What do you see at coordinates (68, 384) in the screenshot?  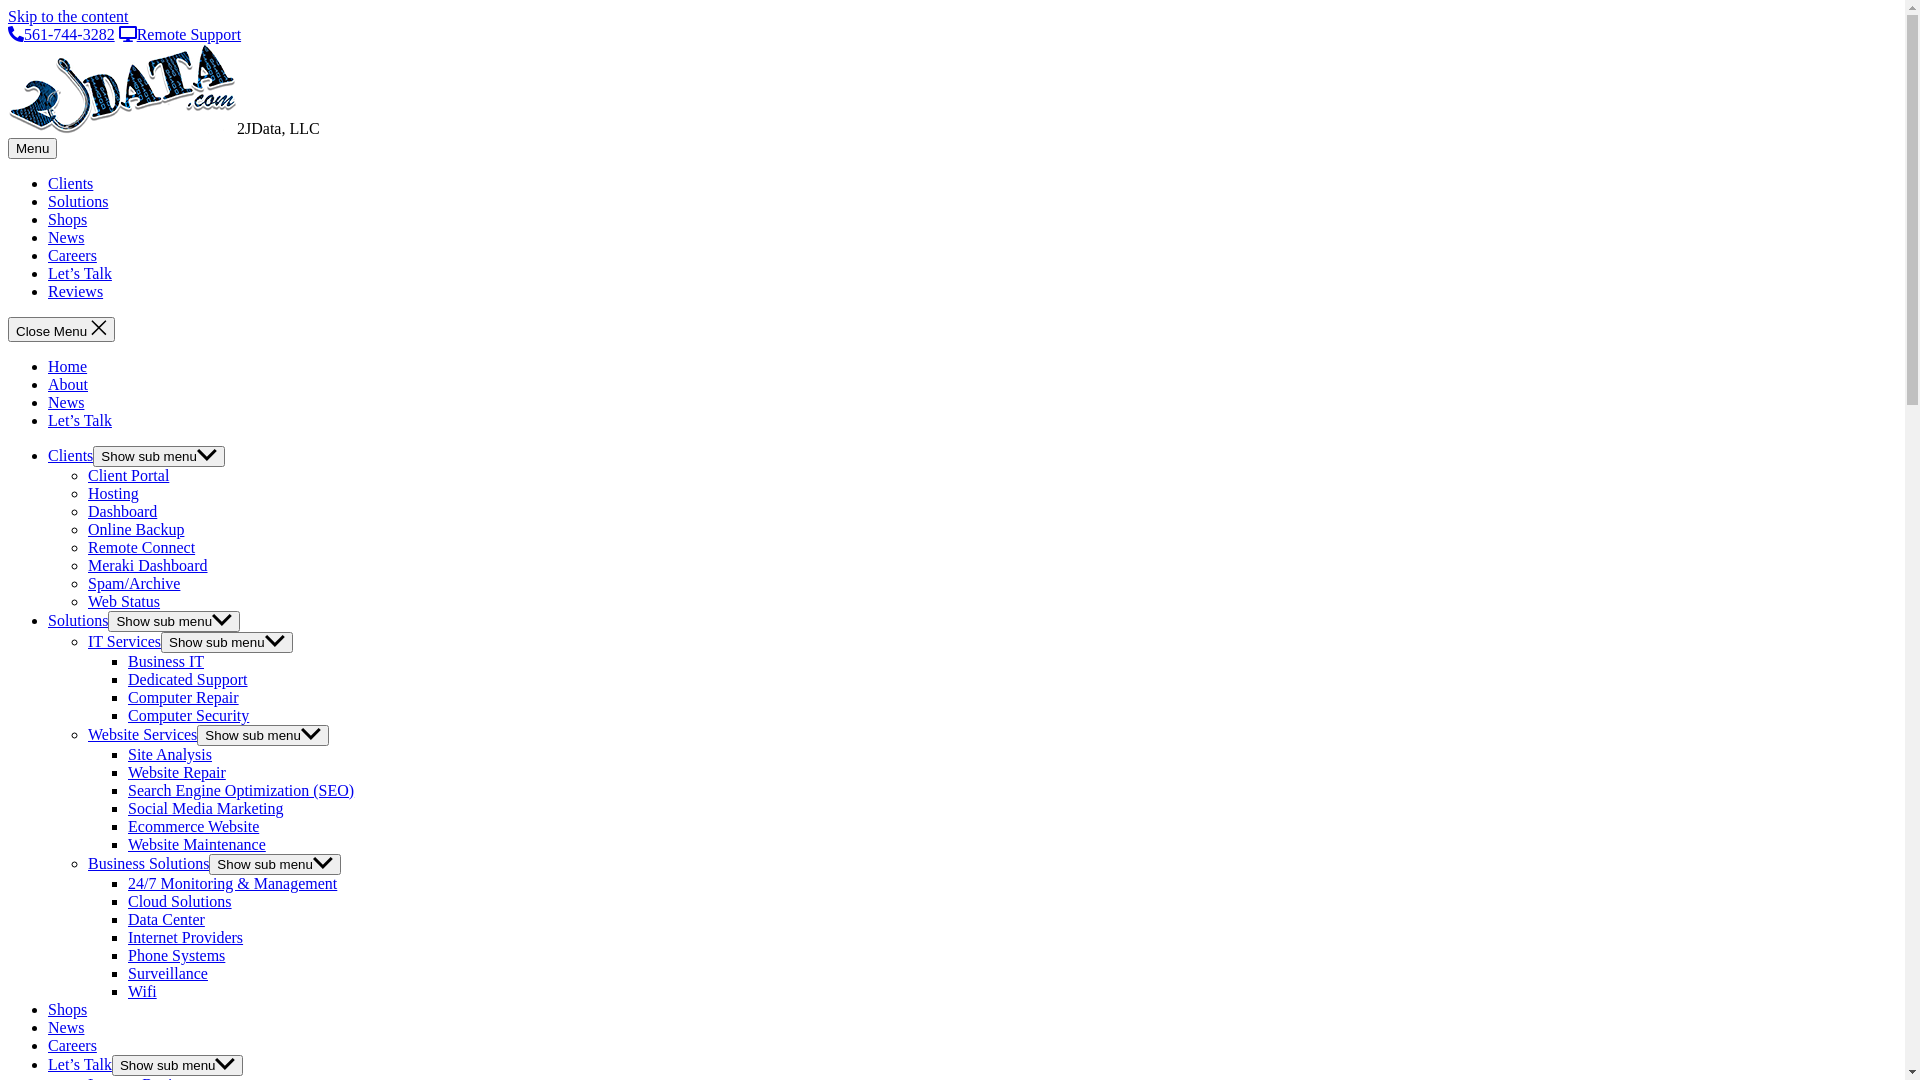 I see `About` at bounding box center [68, 384].